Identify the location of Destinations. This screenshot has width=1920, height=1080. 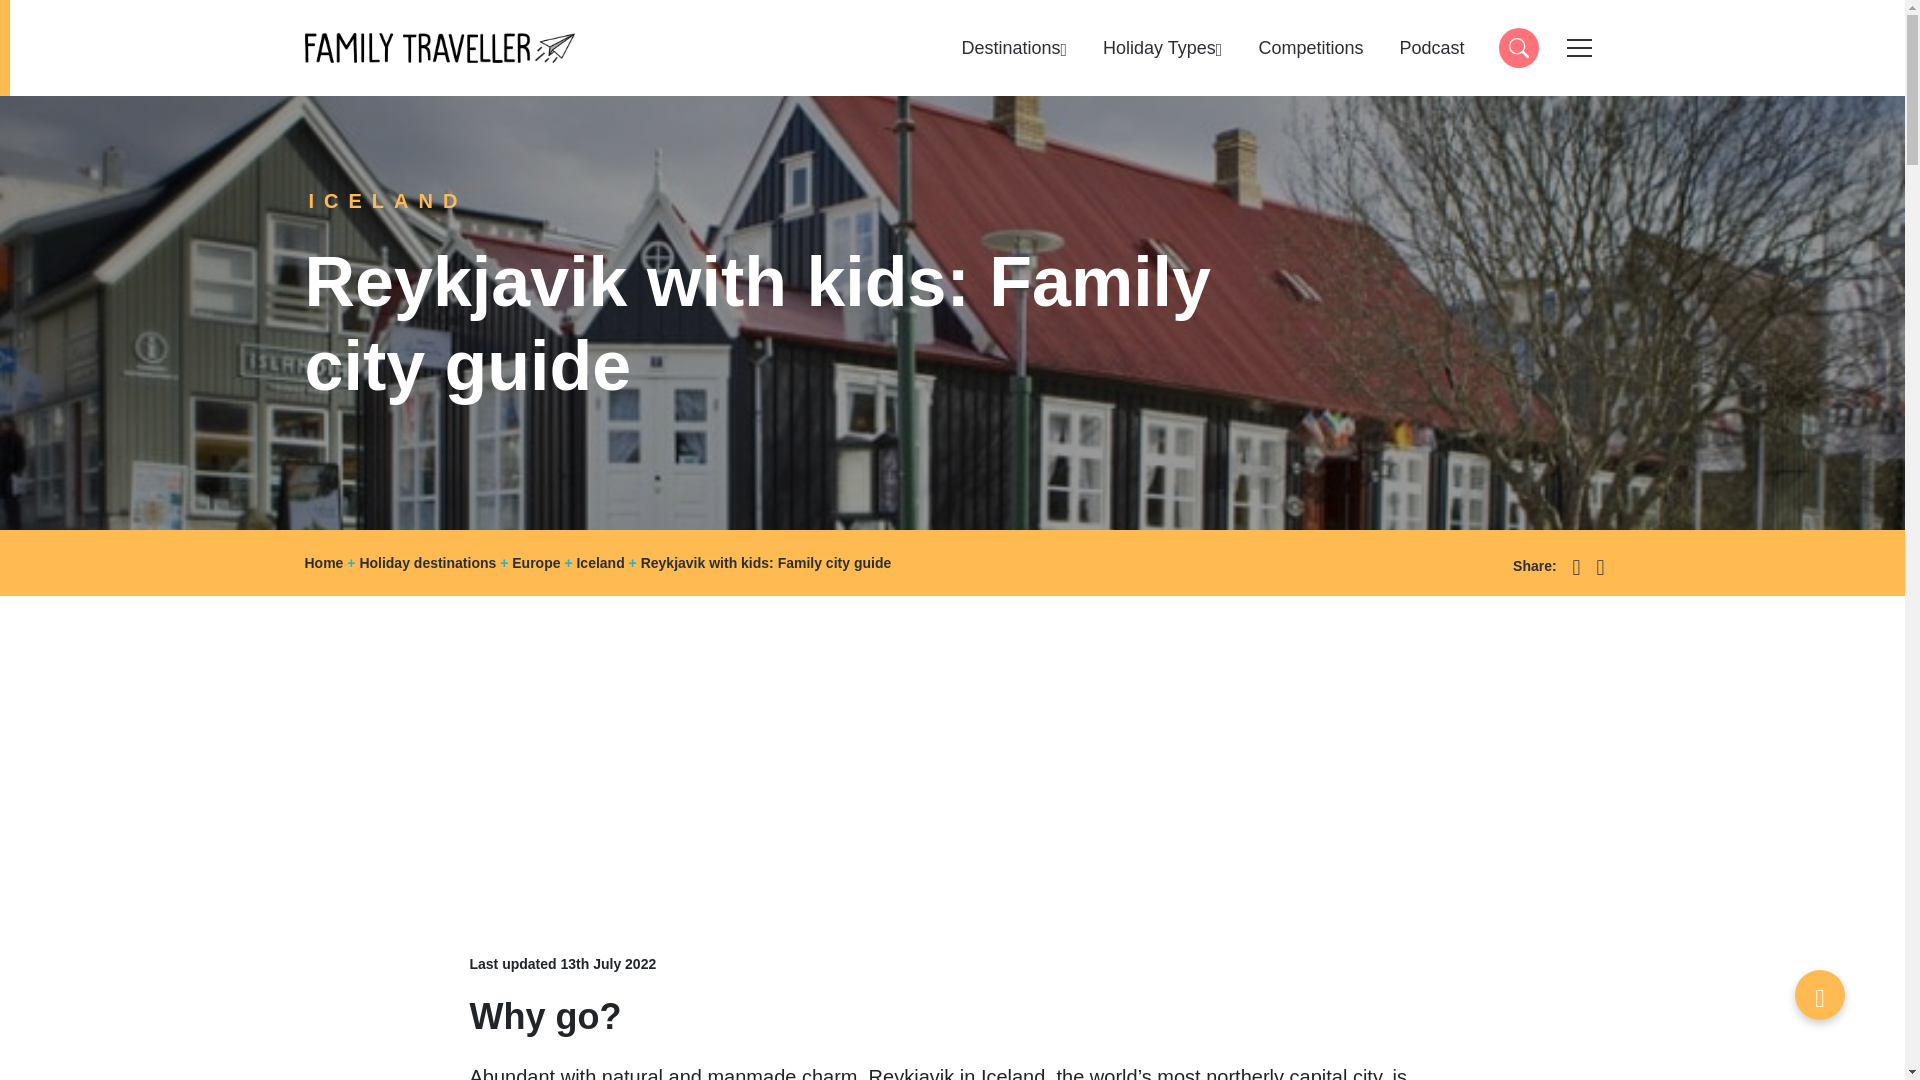
(1517, 48).